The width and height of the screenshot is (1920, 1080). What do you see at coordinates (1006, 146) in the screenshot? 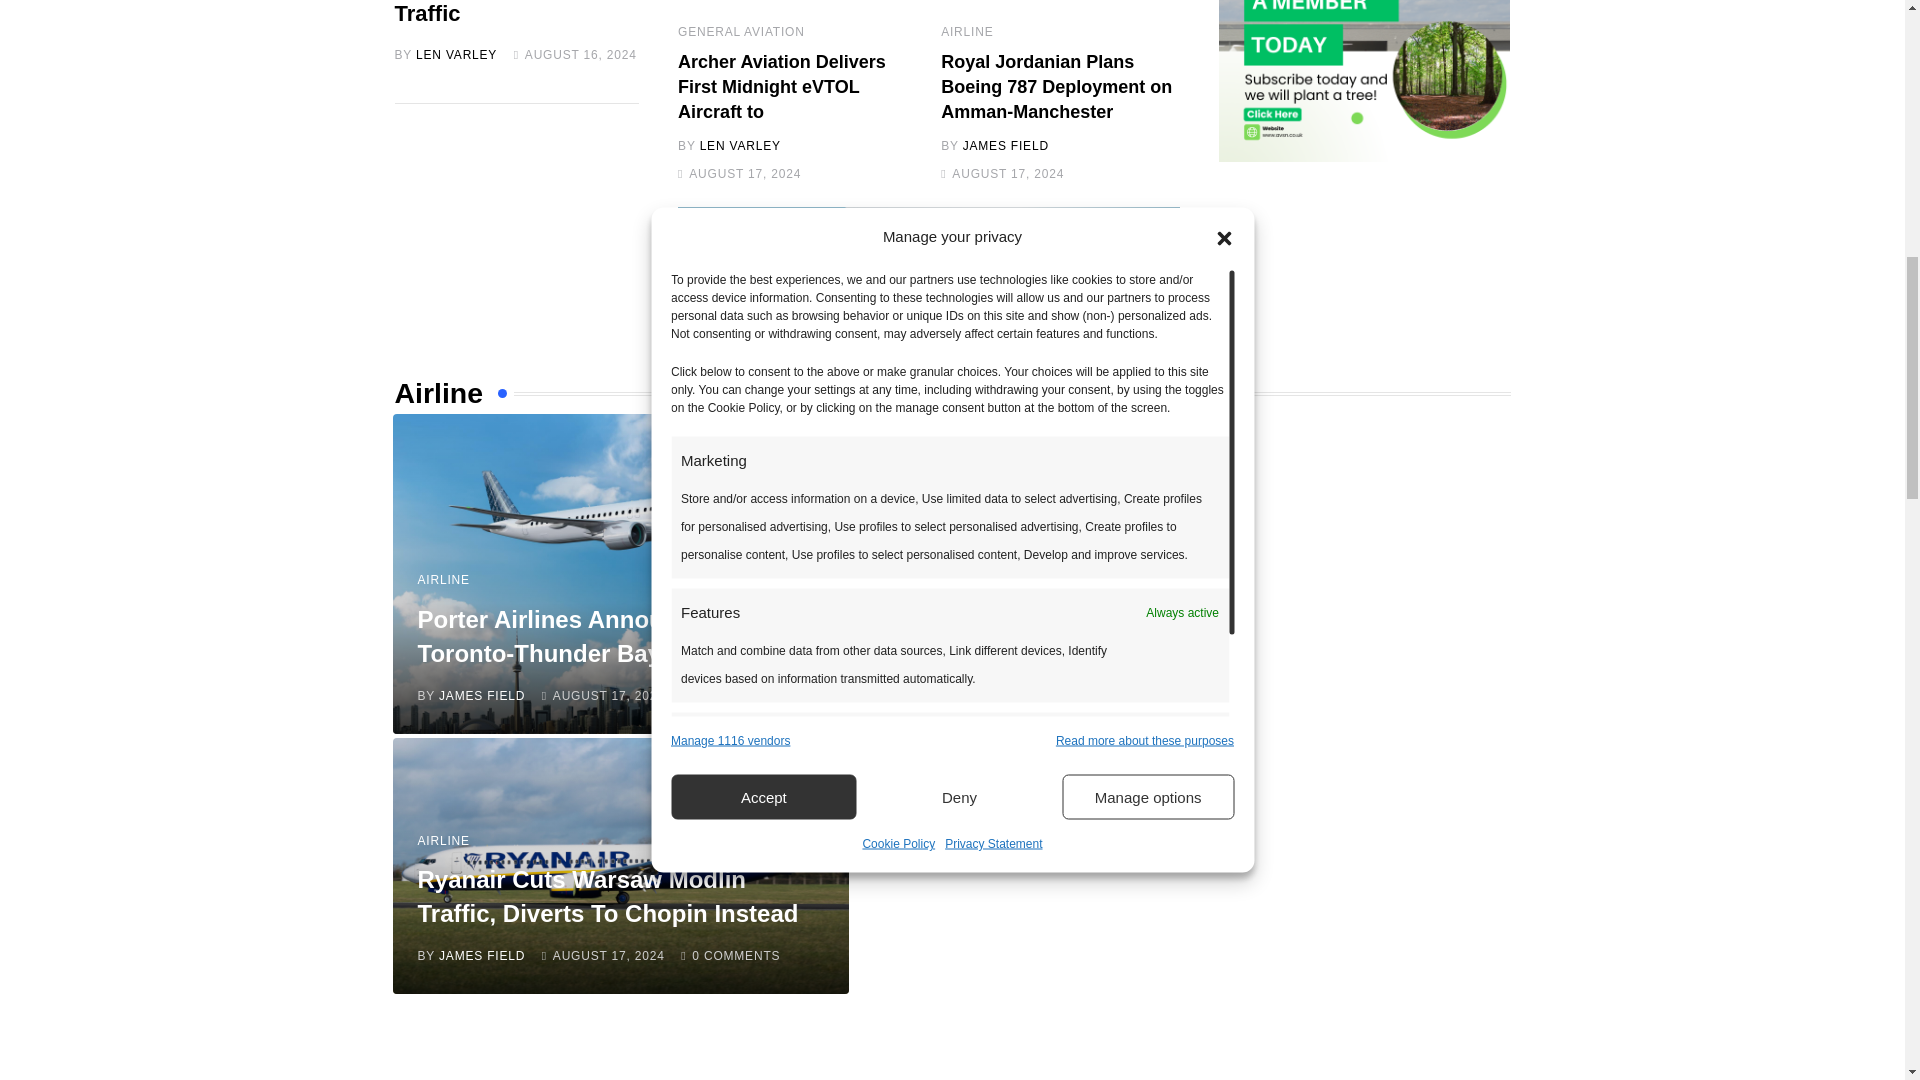
I see `Posts by James Field` at bounding box center [1006, 146].